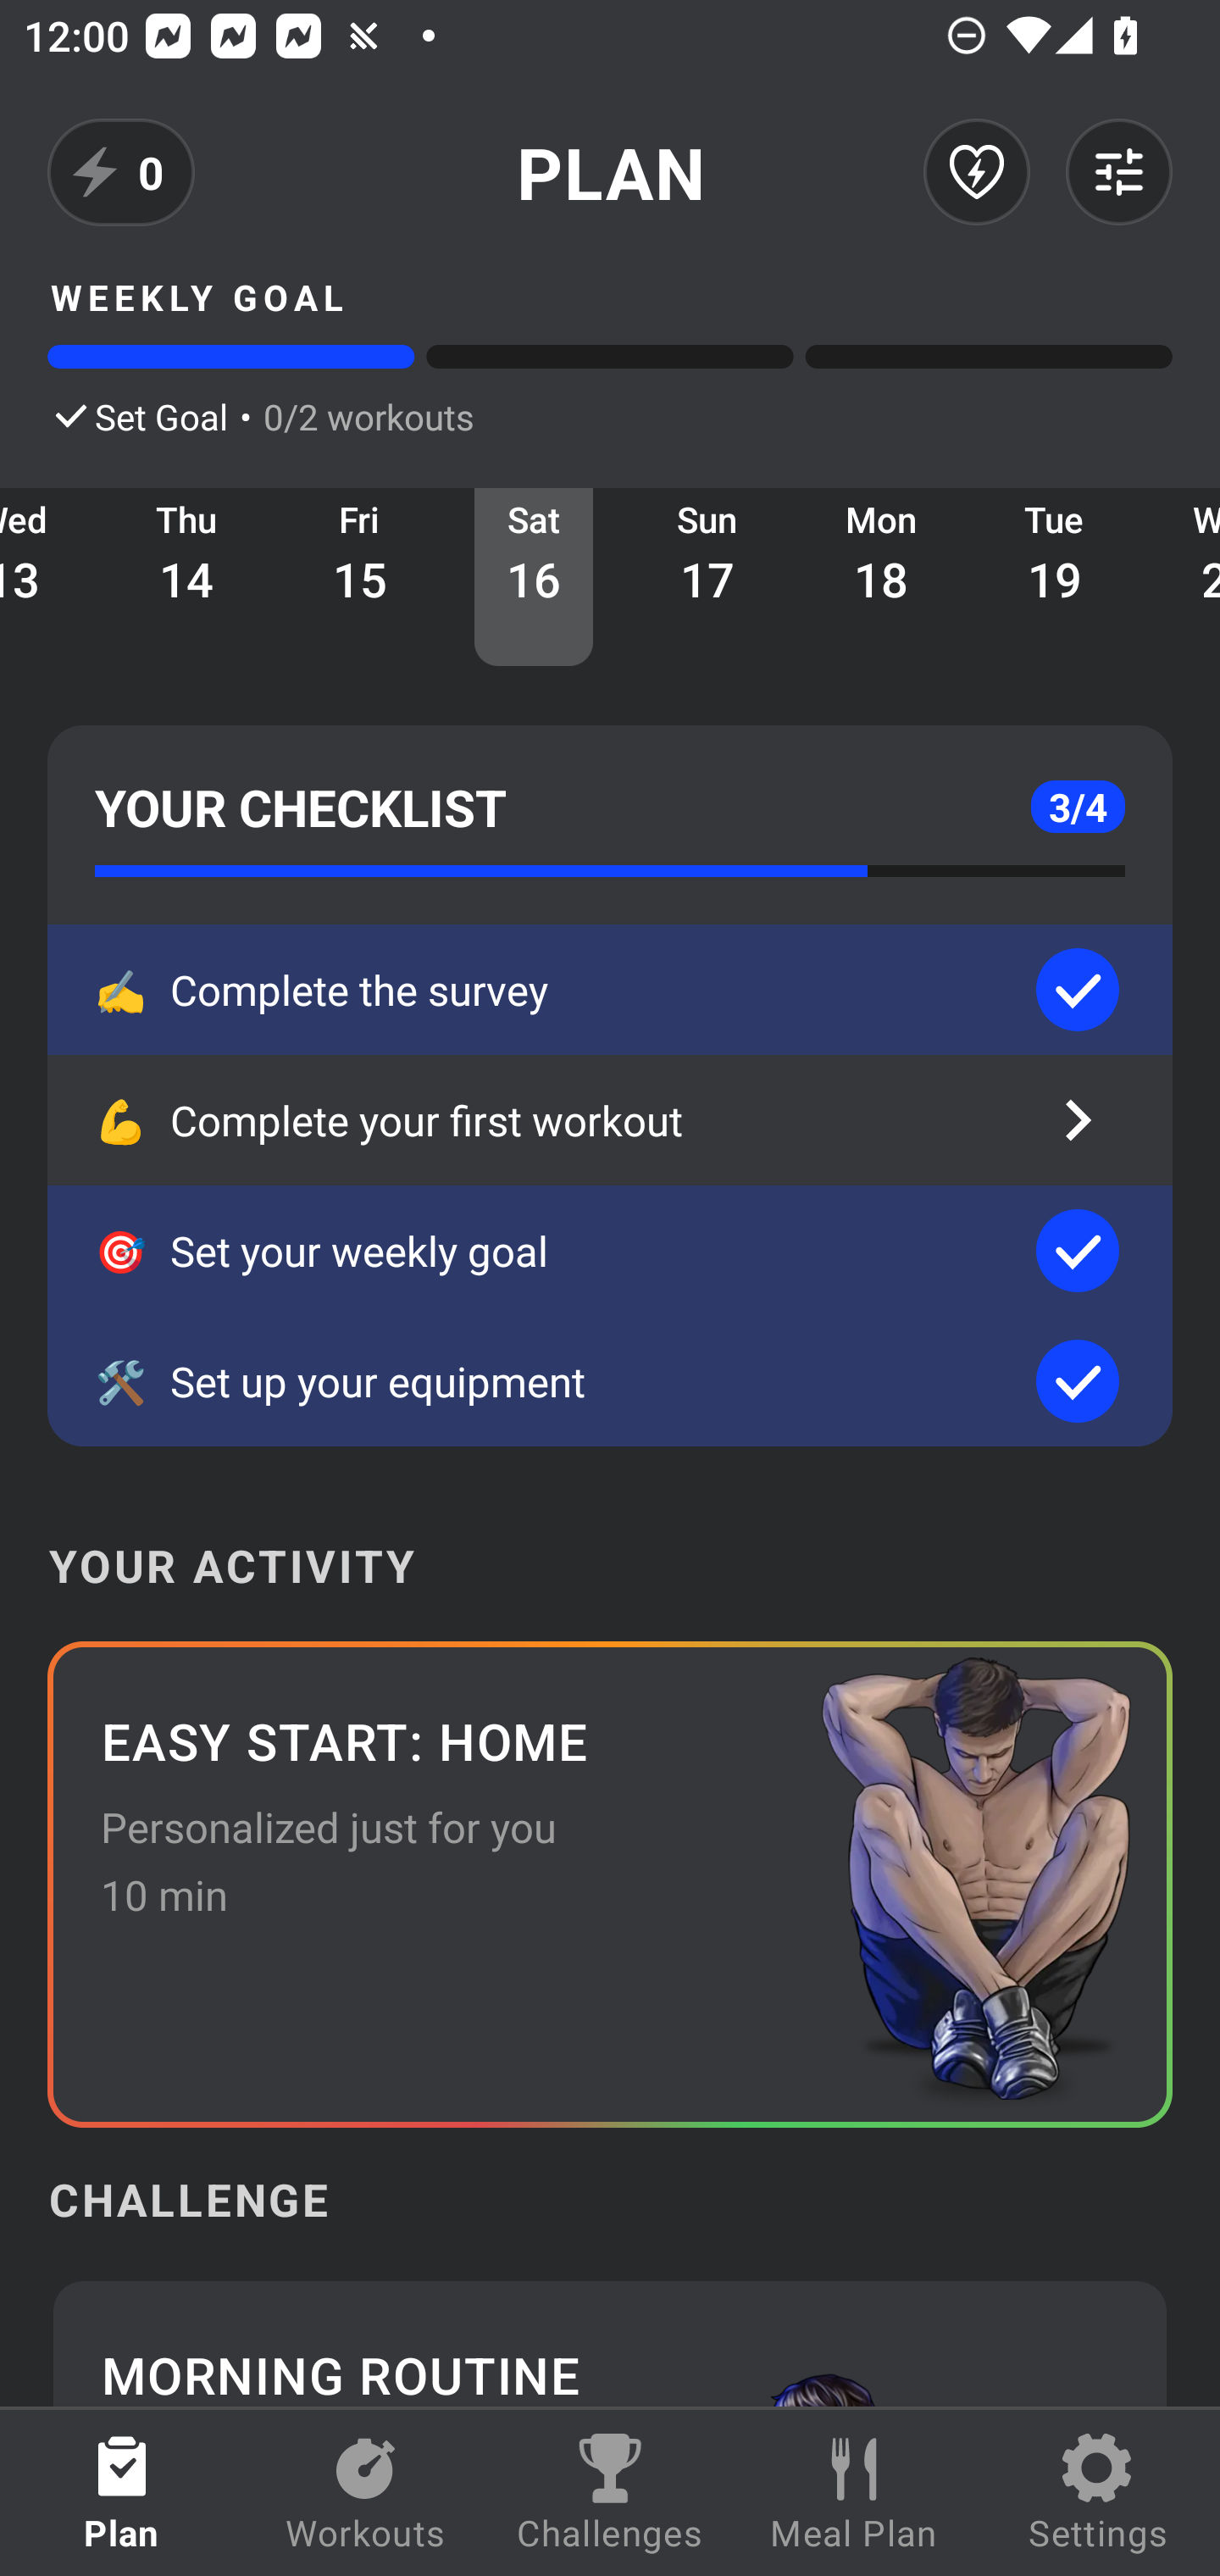 The image size is (1220, 2576). What do you see at coordinates (186, 576) in the screenshot?
I see `Thu 14` at bounding box center [186, 576].